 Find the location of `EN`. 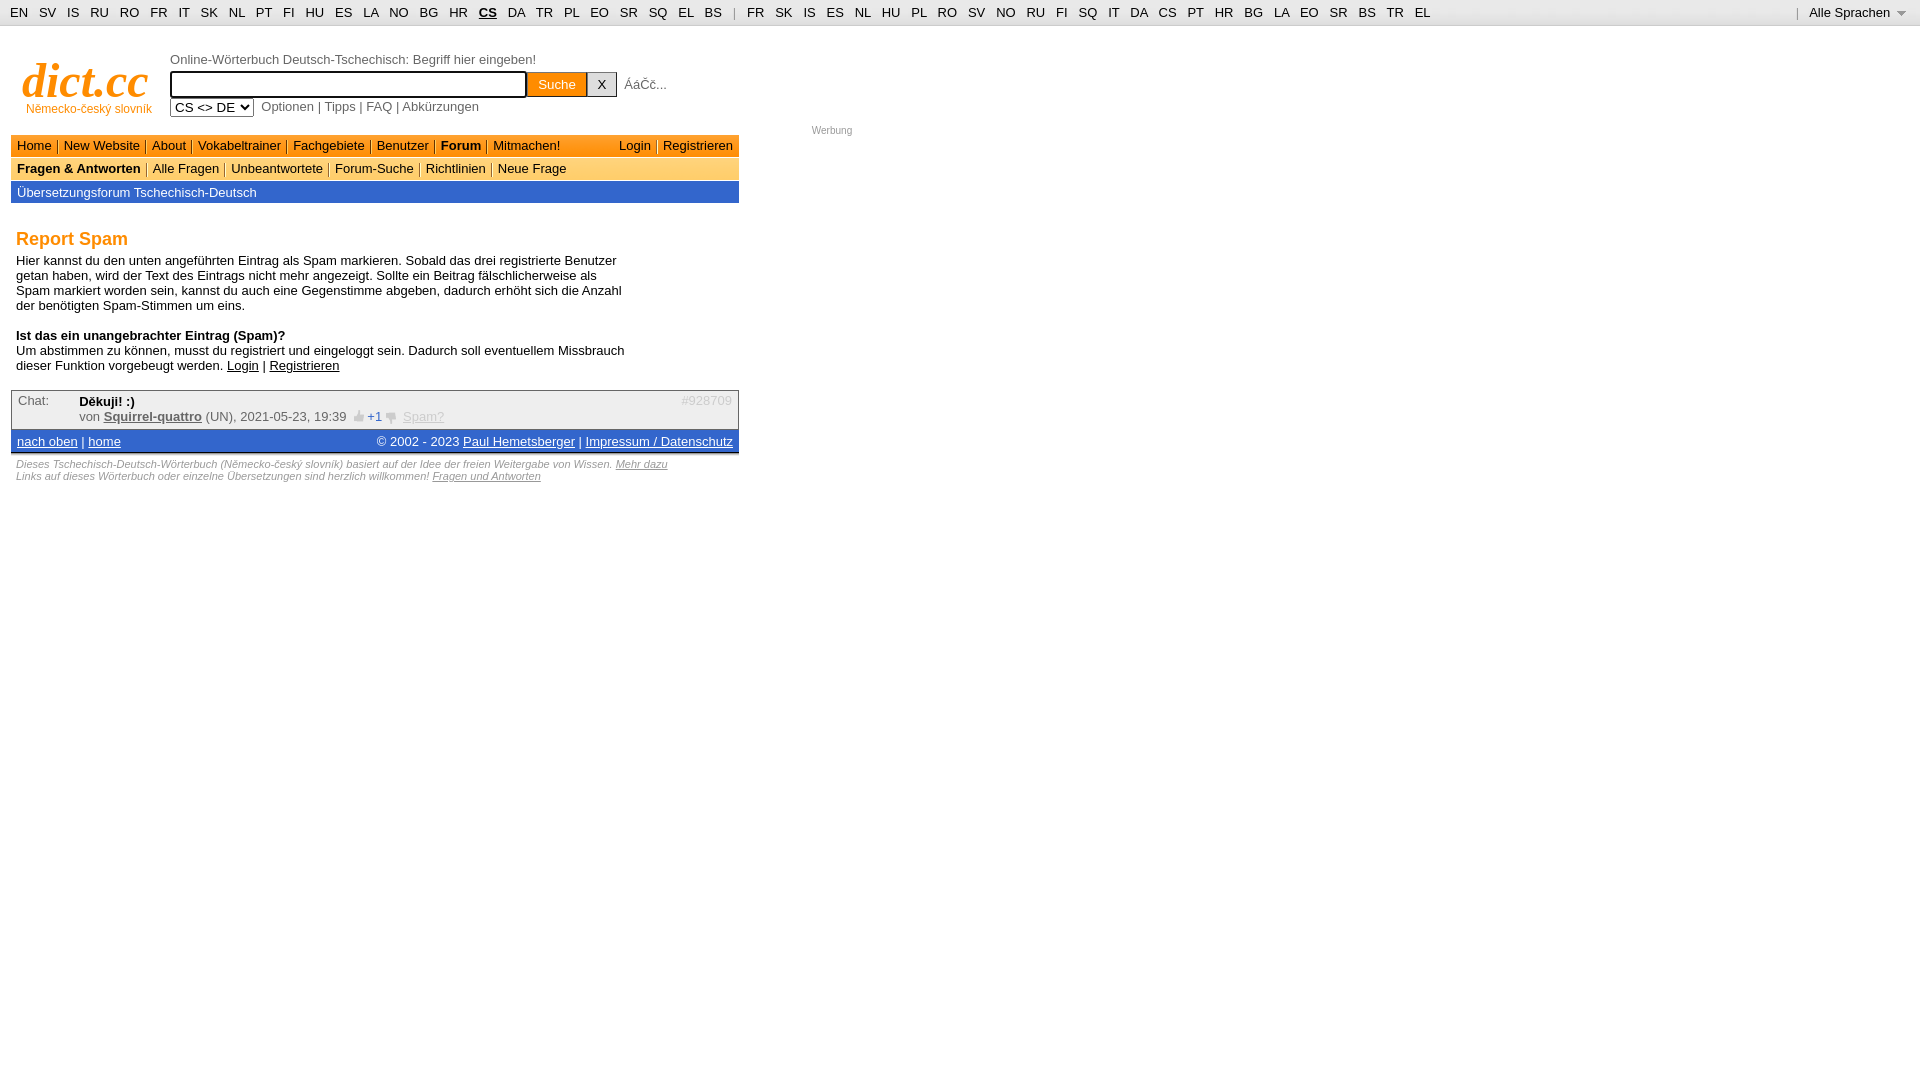

EN is located at coordinates (19, 12).